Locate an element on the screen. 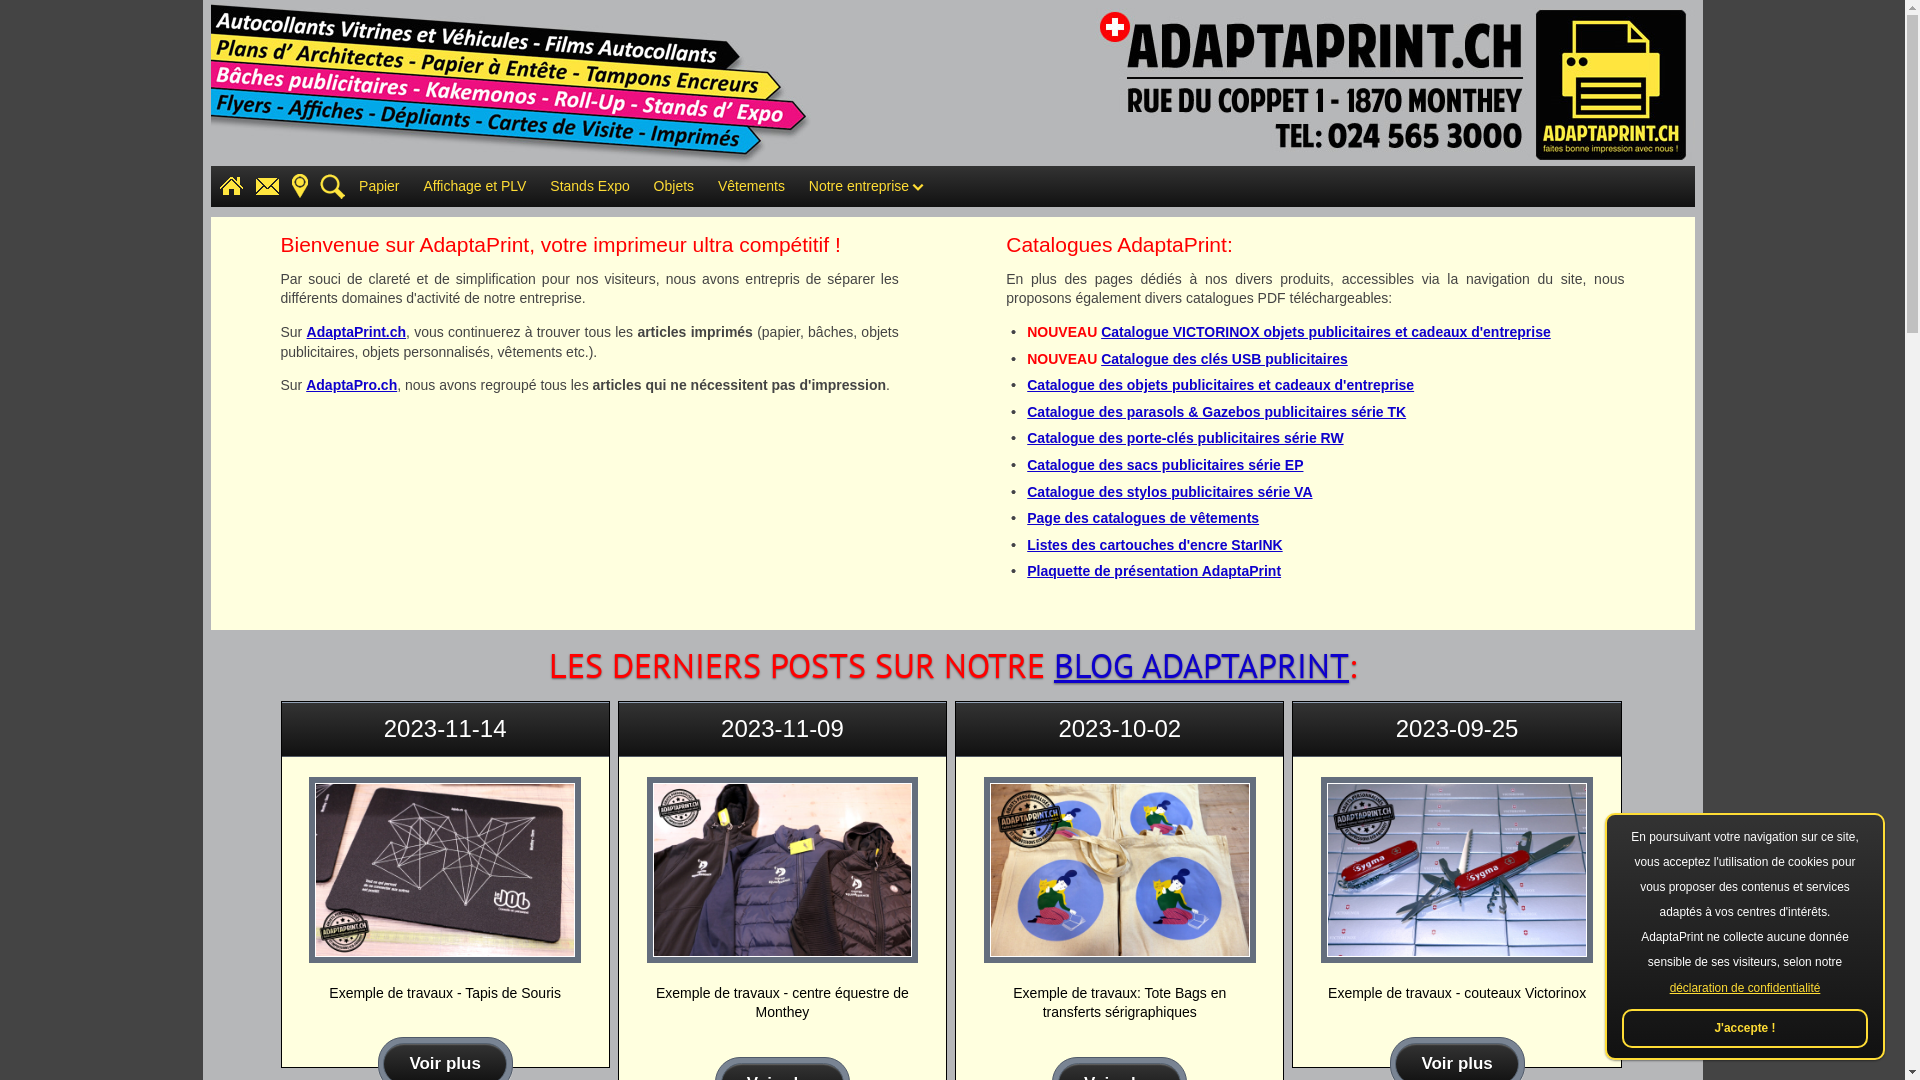 The image size is (1920, 1080). Stands Expo is located at coordinates (590, 186).